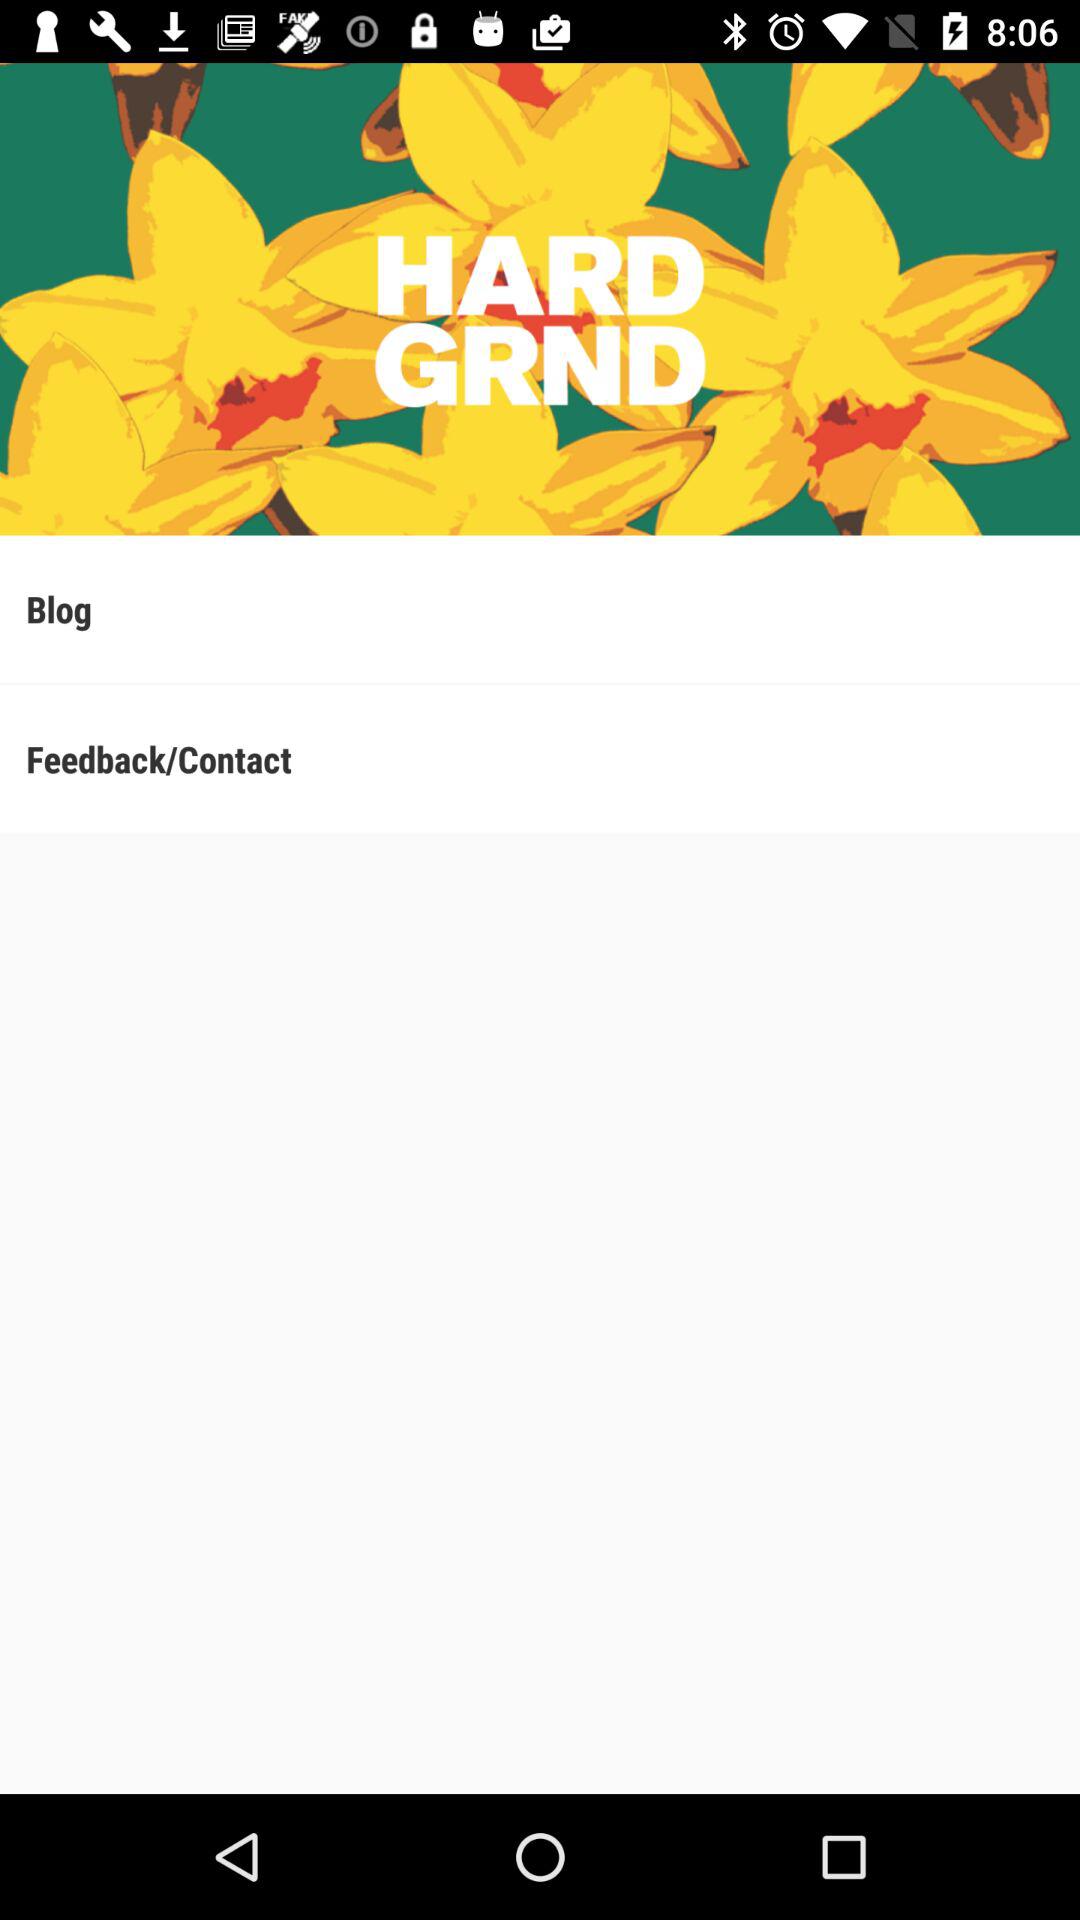 The width and height of the screenshot is (1080, 1920). I want to click on scroll to the feedback/contact, so click(540, 758).